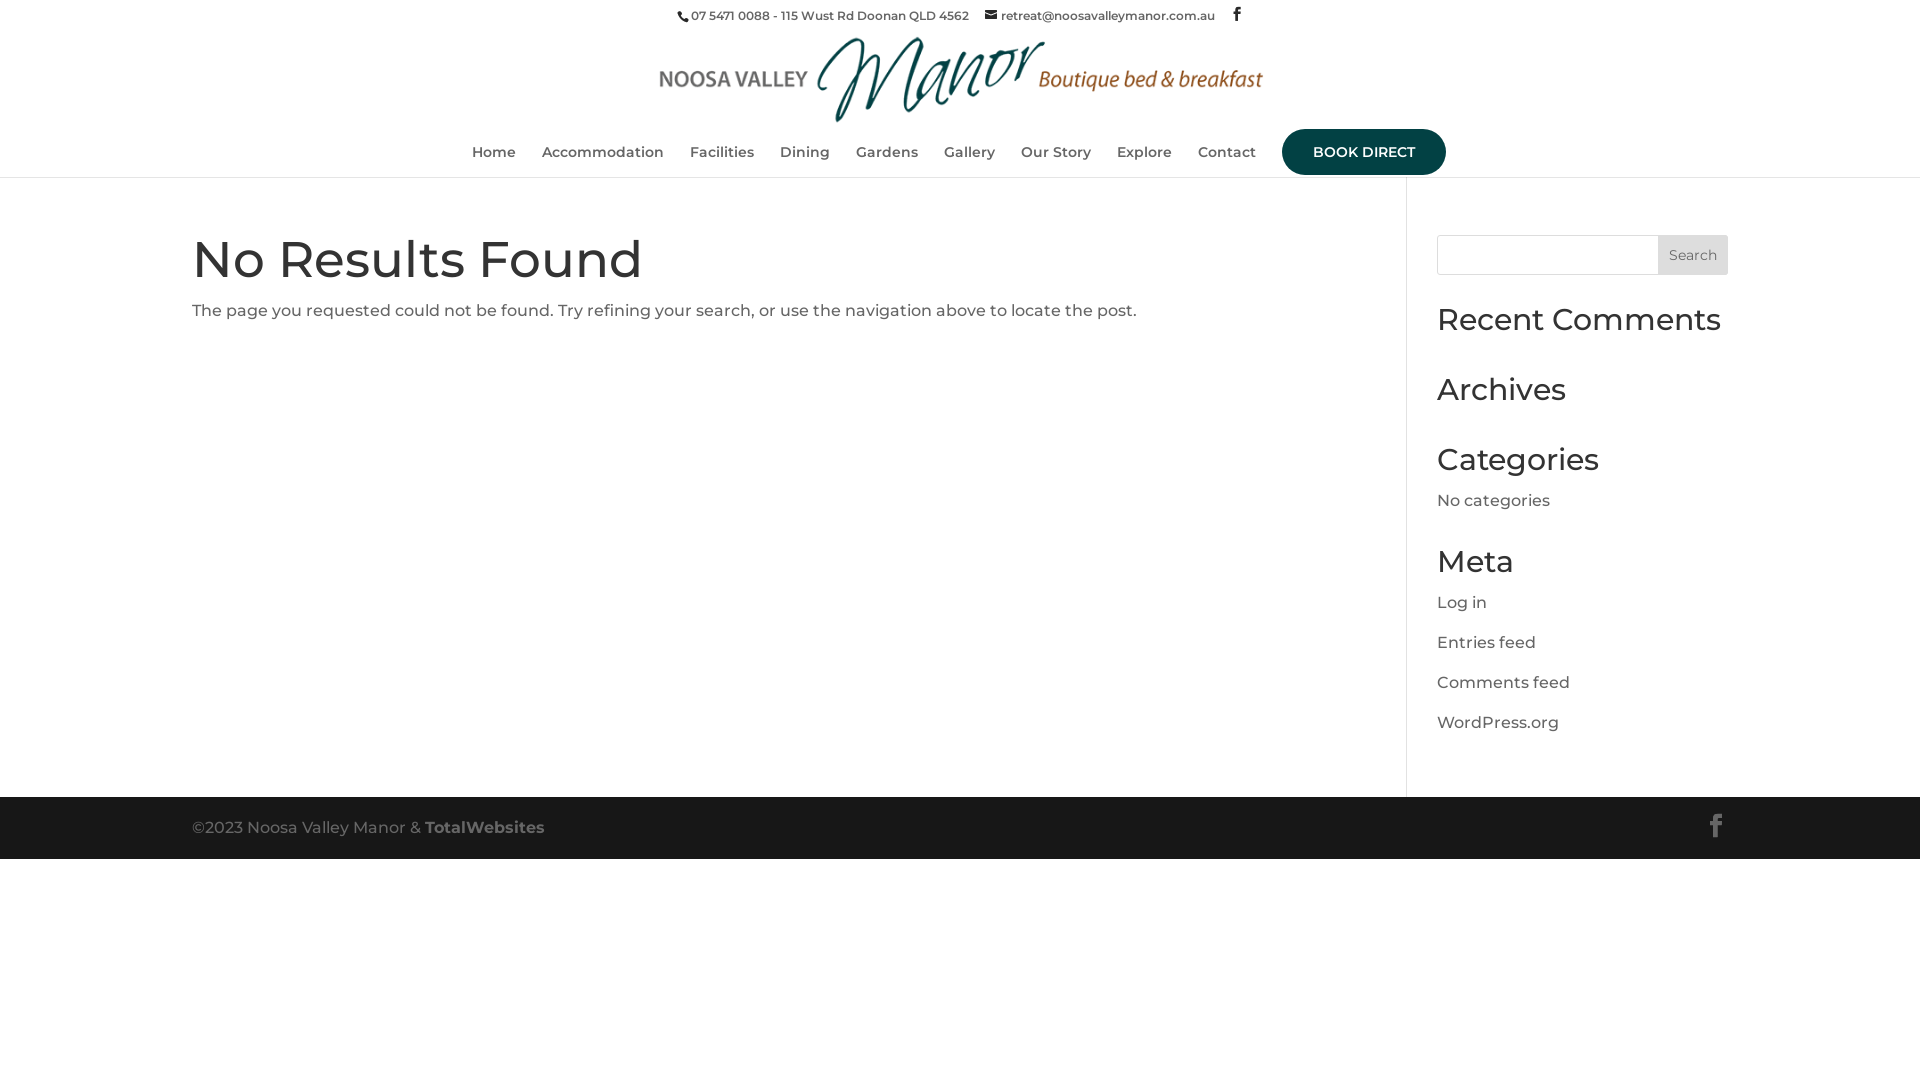 This screenshot has height=1080, width=1920. What do you see at coordinates (494, 161) in the screenshot?
I see `Home` at bounding box center [494, 161].